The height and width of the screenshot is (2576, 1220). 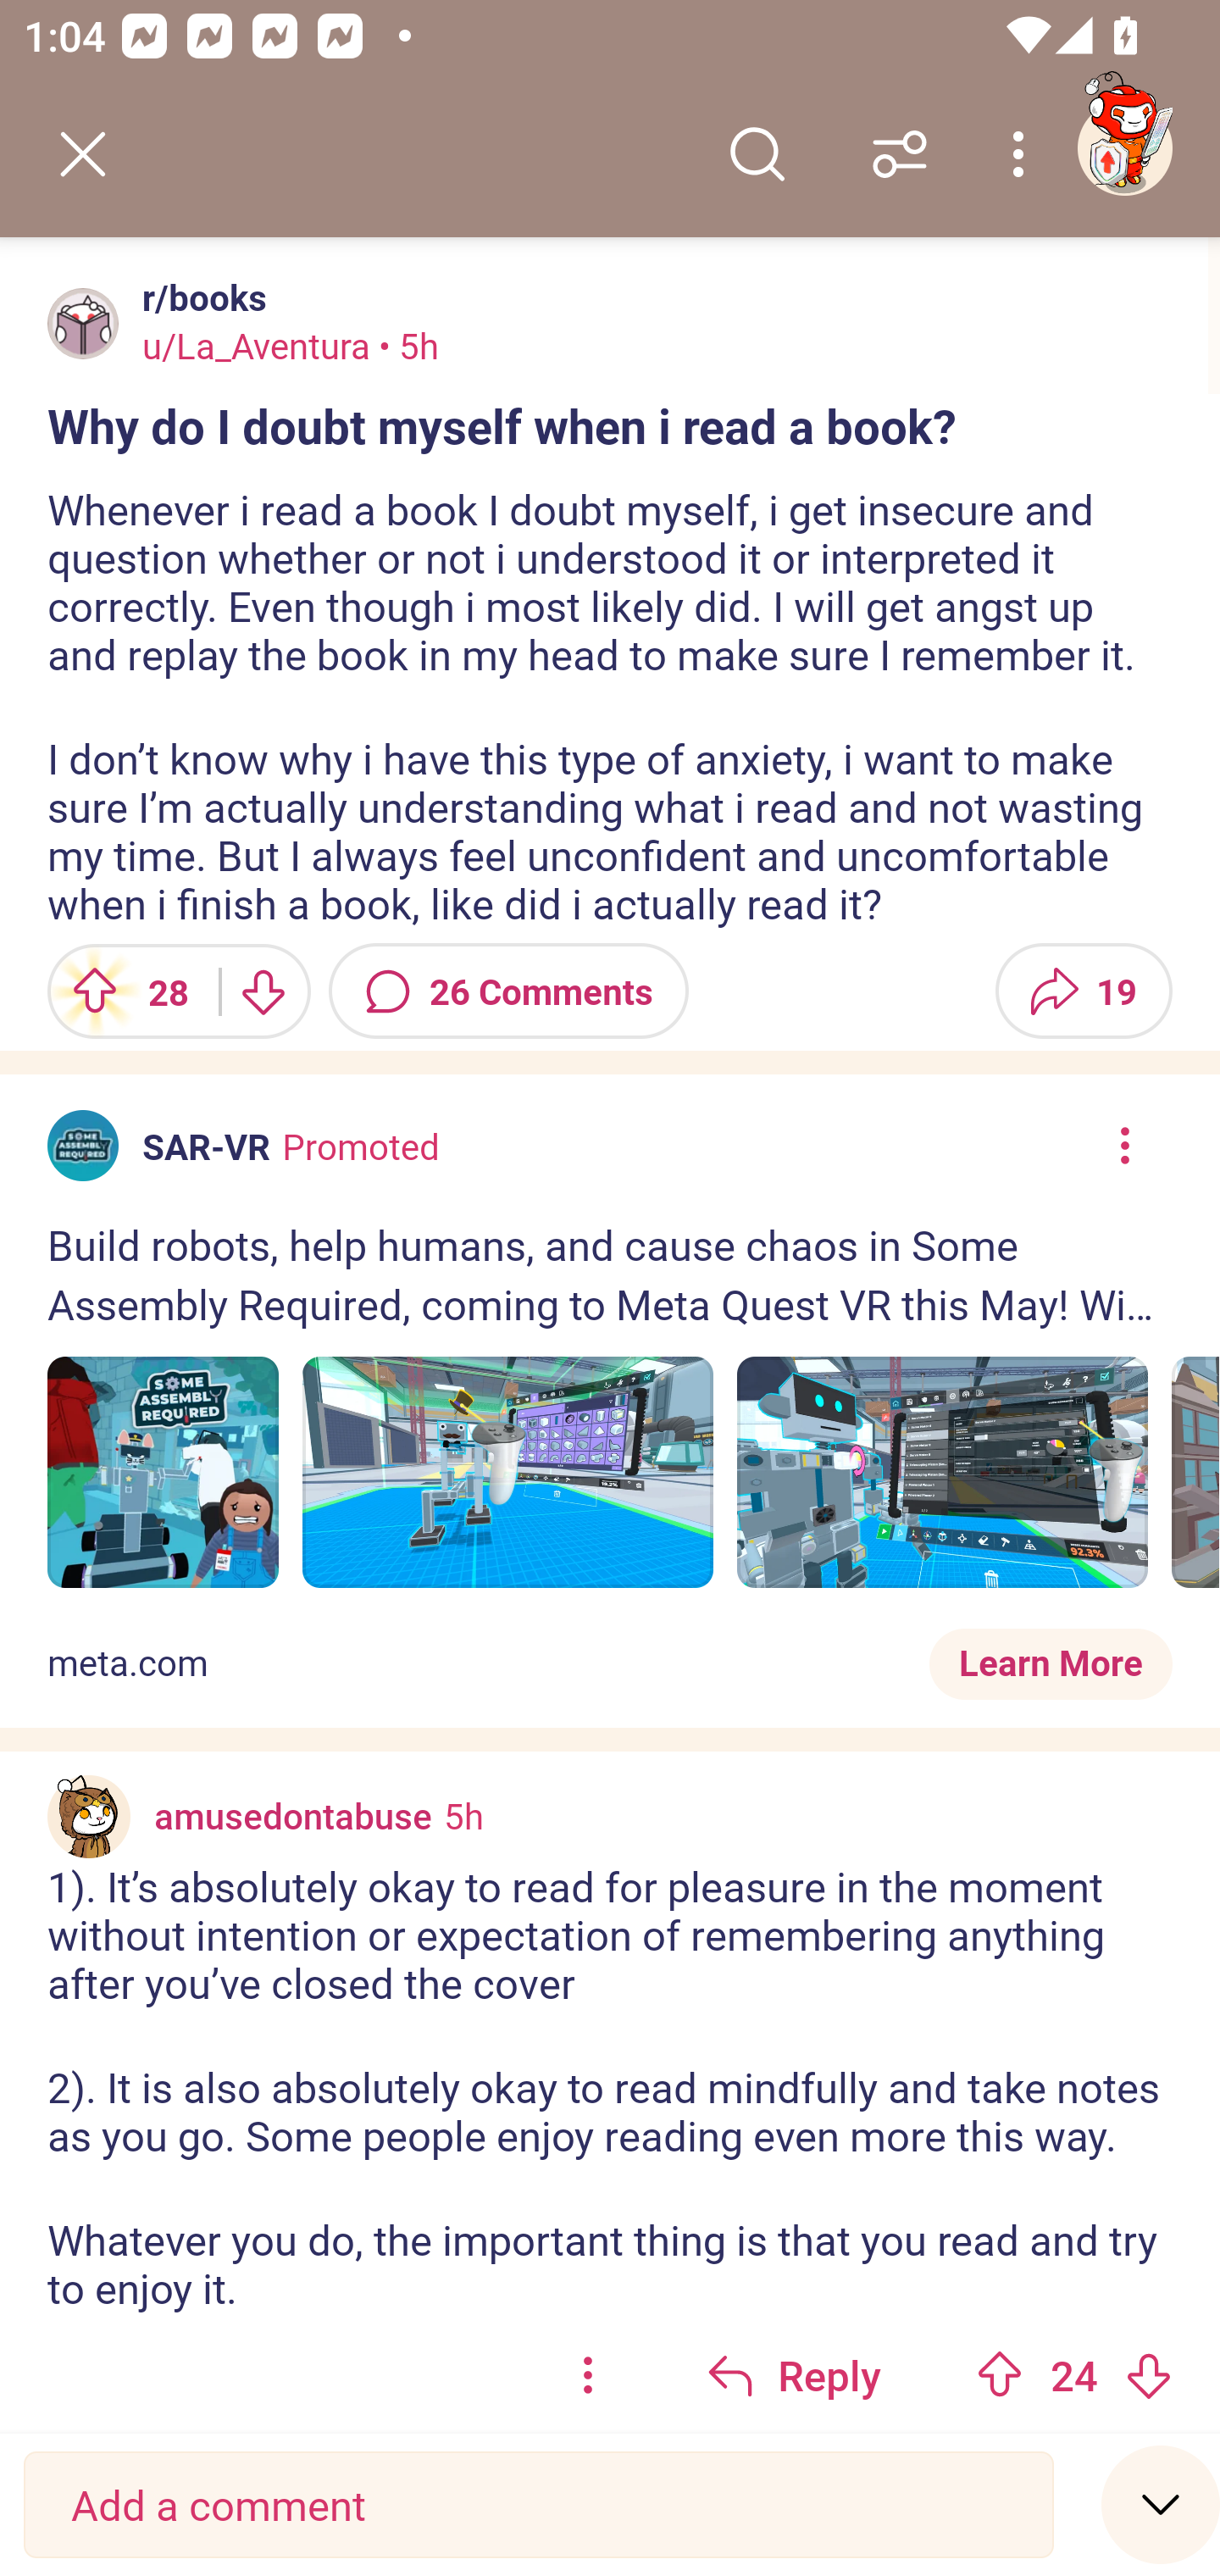 What do you see at coordinates (508, 991) in the screenshot?
I see `26 Comments` at bounding box center [508, 991].